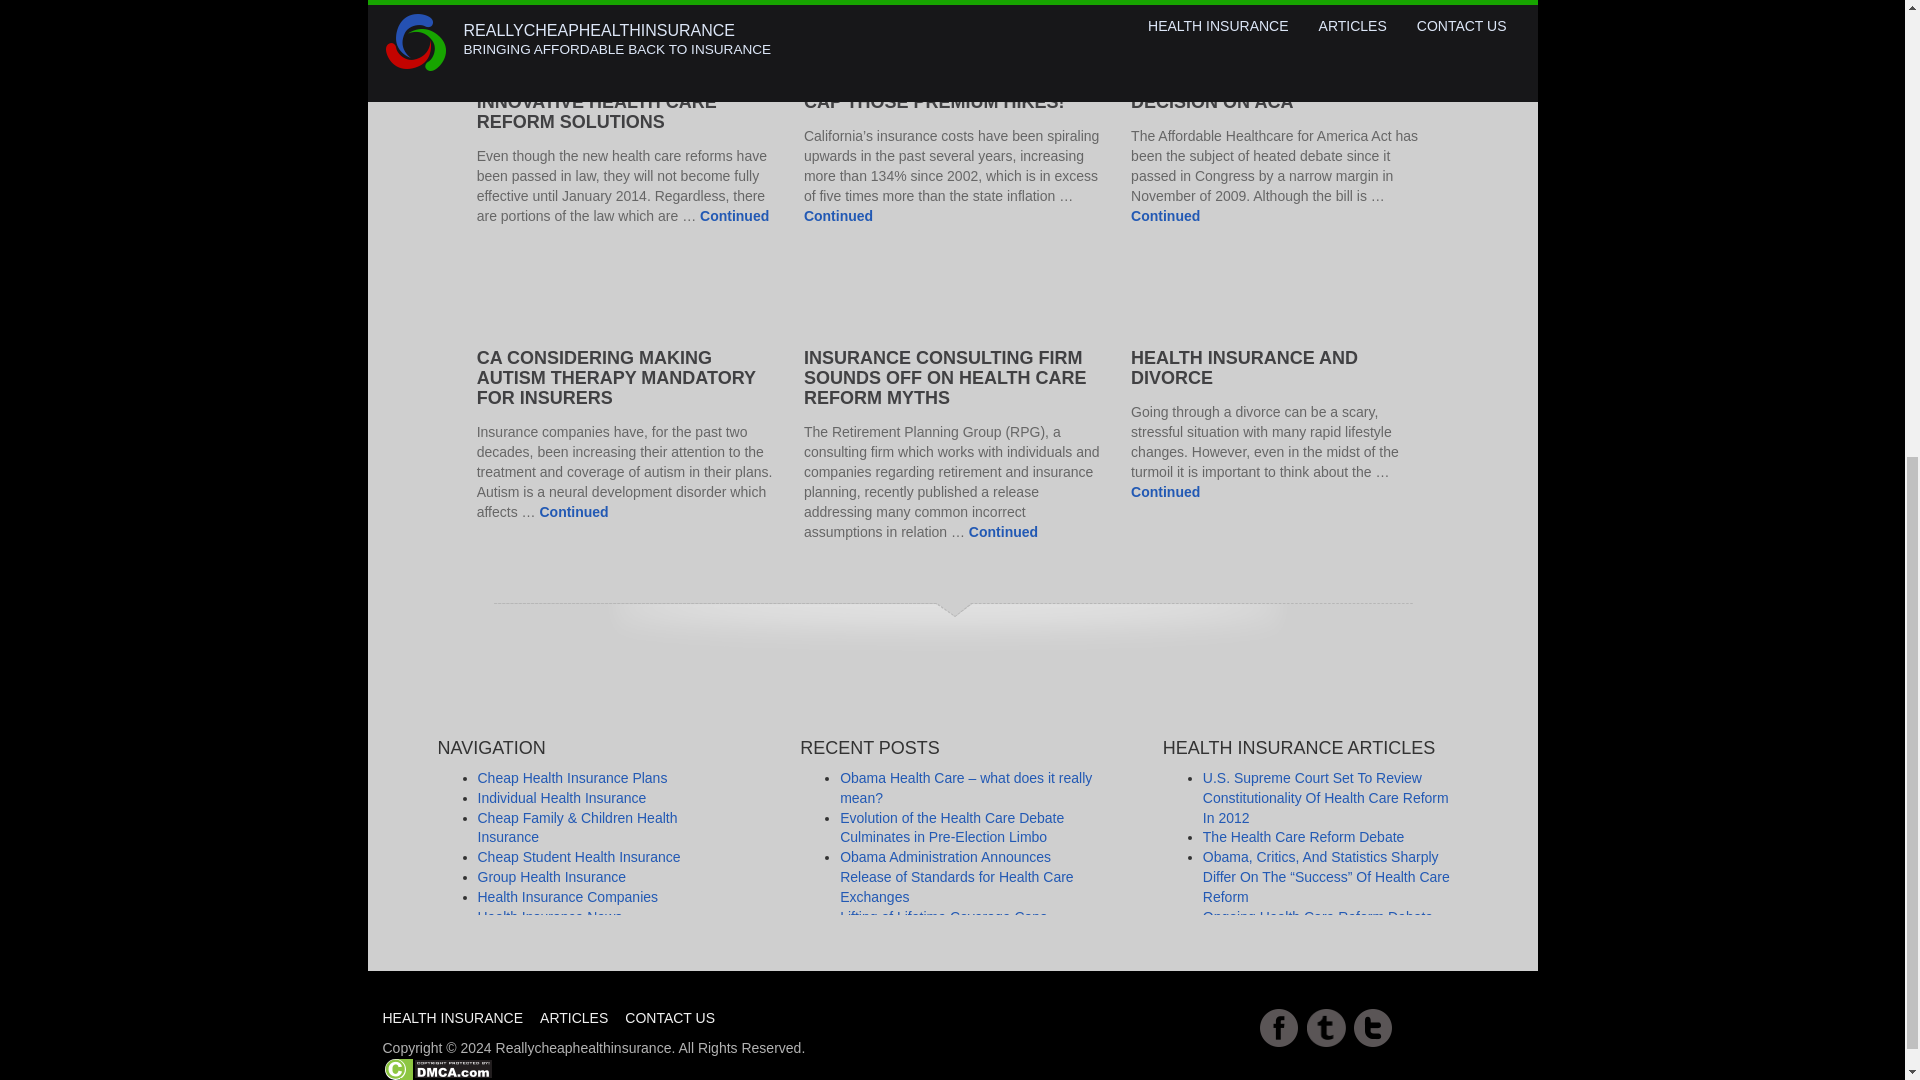  What do you see at coordinates (1244, 367) in the screenshot?
I see `HEALTH INSURANCE AND DIVORCE` at bounding box center [1244, 367].